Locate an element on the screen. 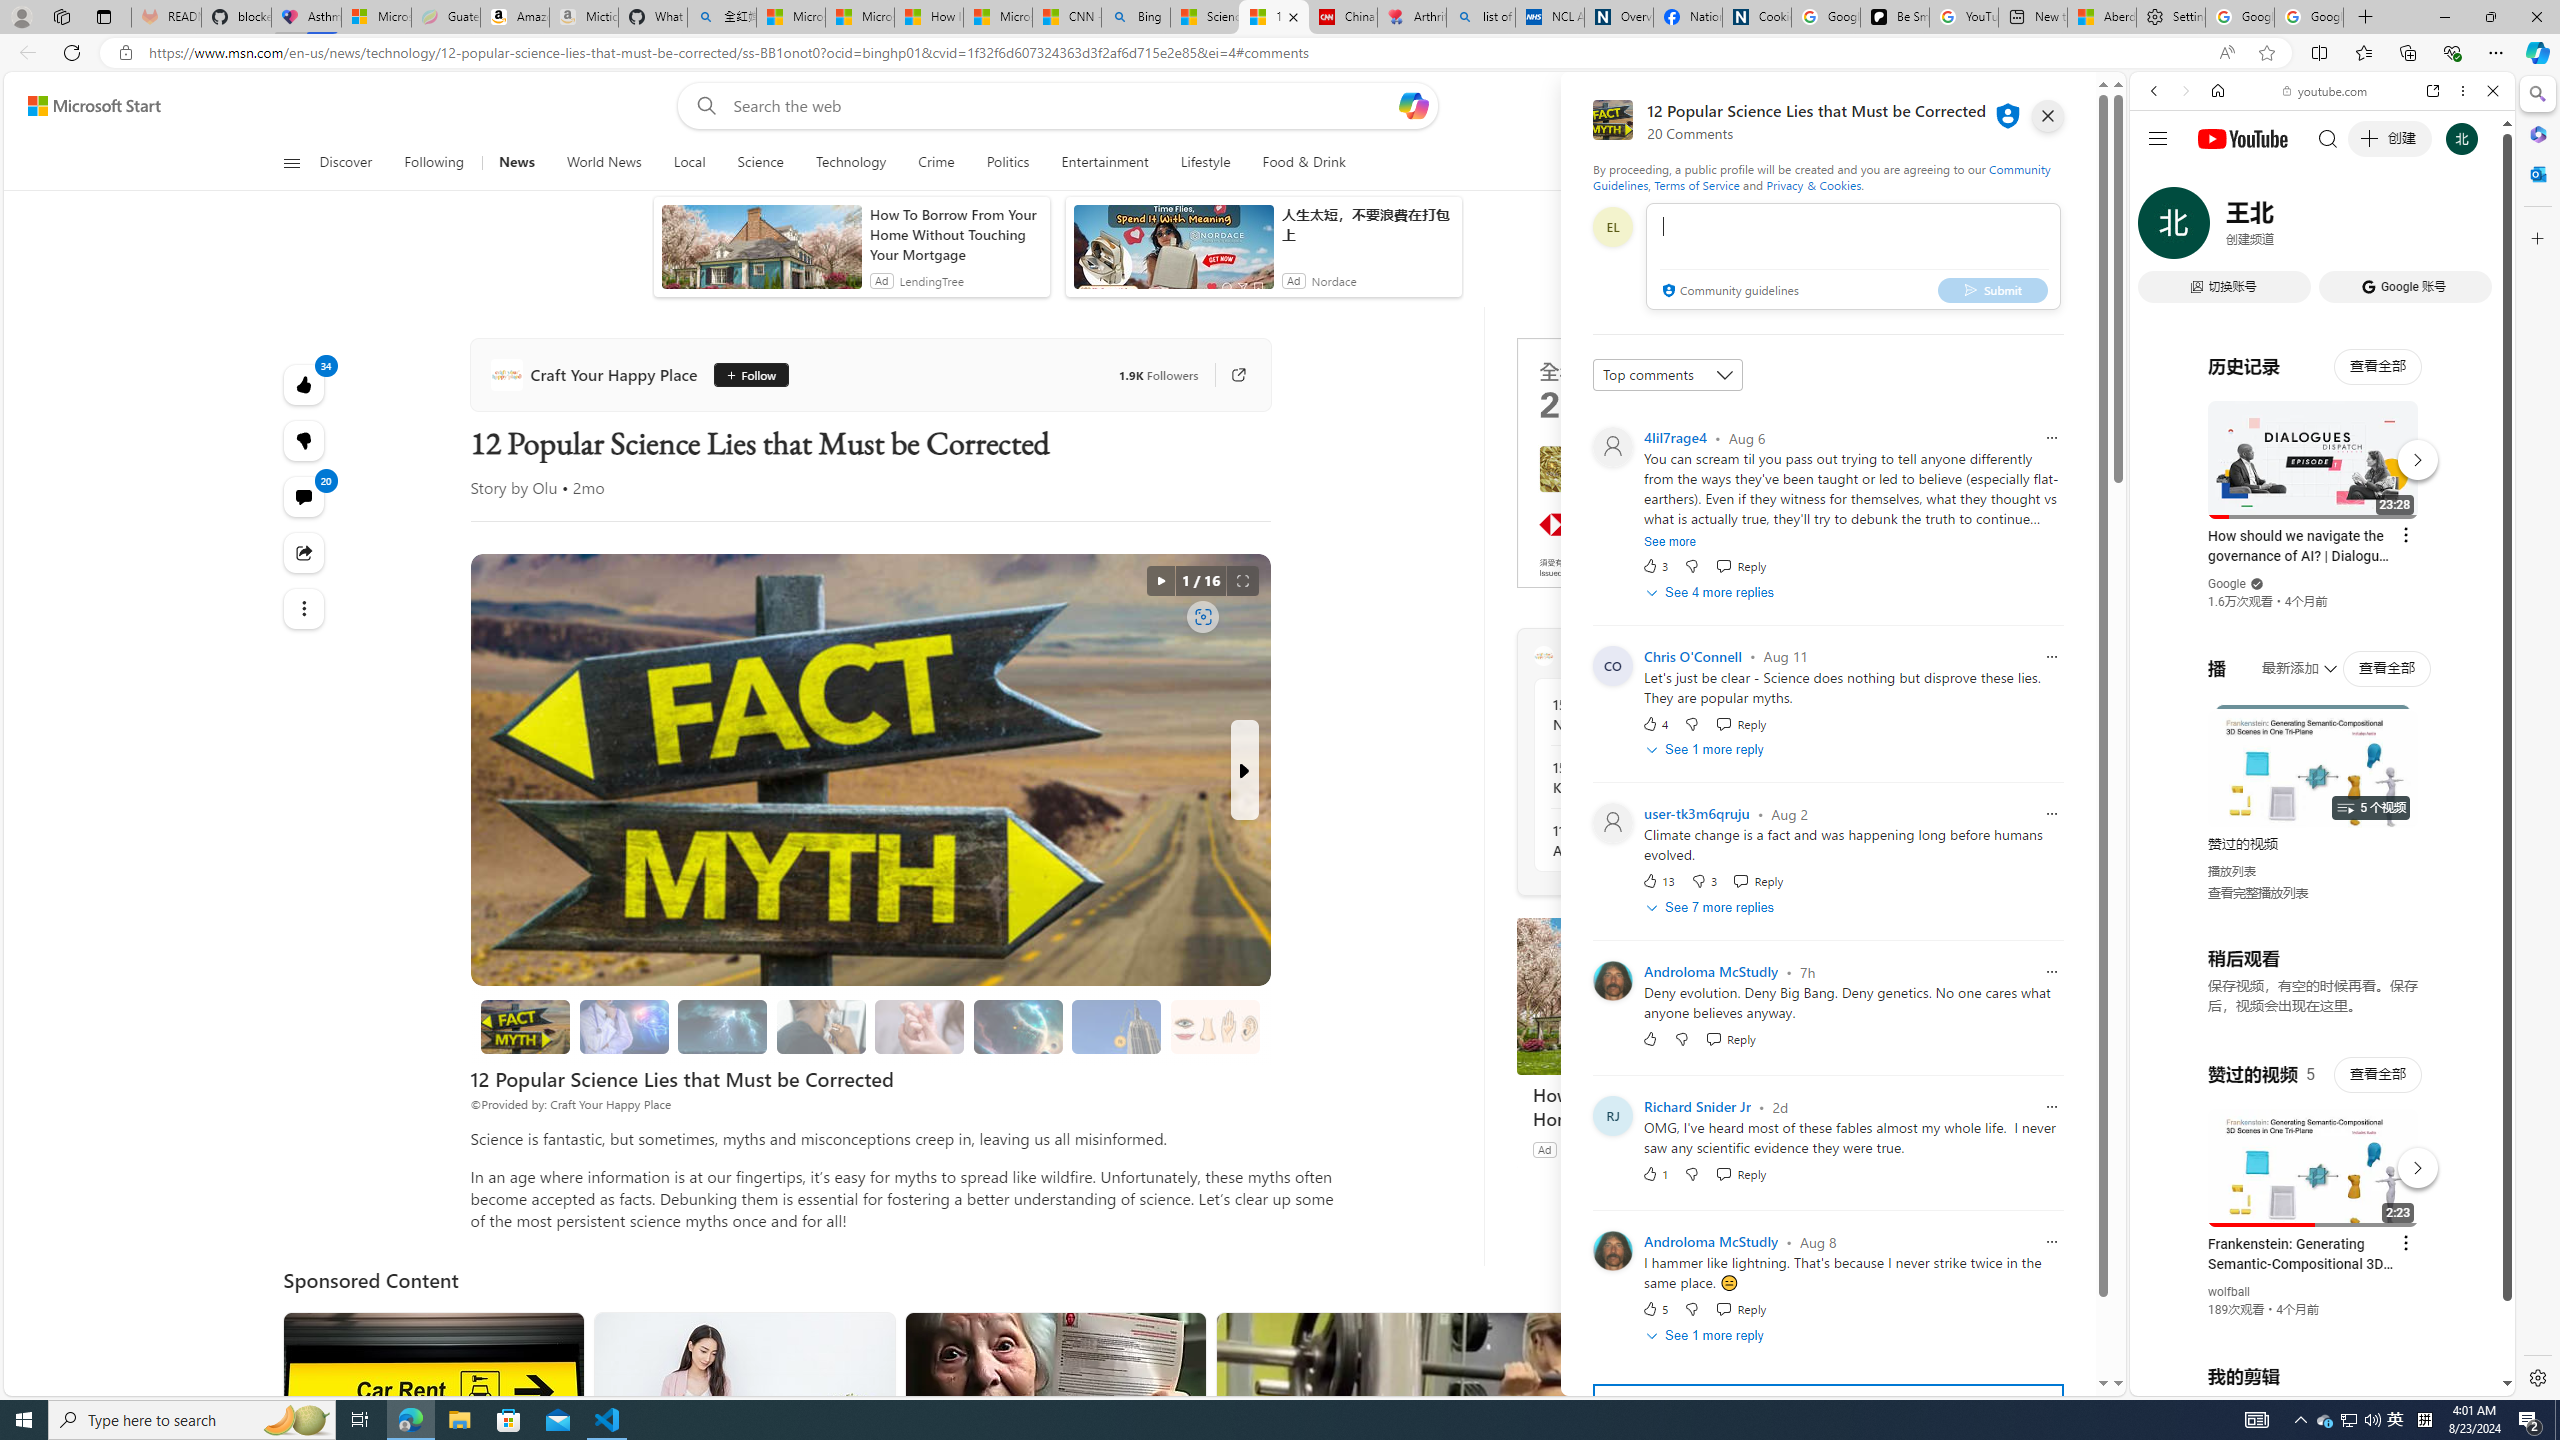  4 Like is located at coordinates (1654, 723).